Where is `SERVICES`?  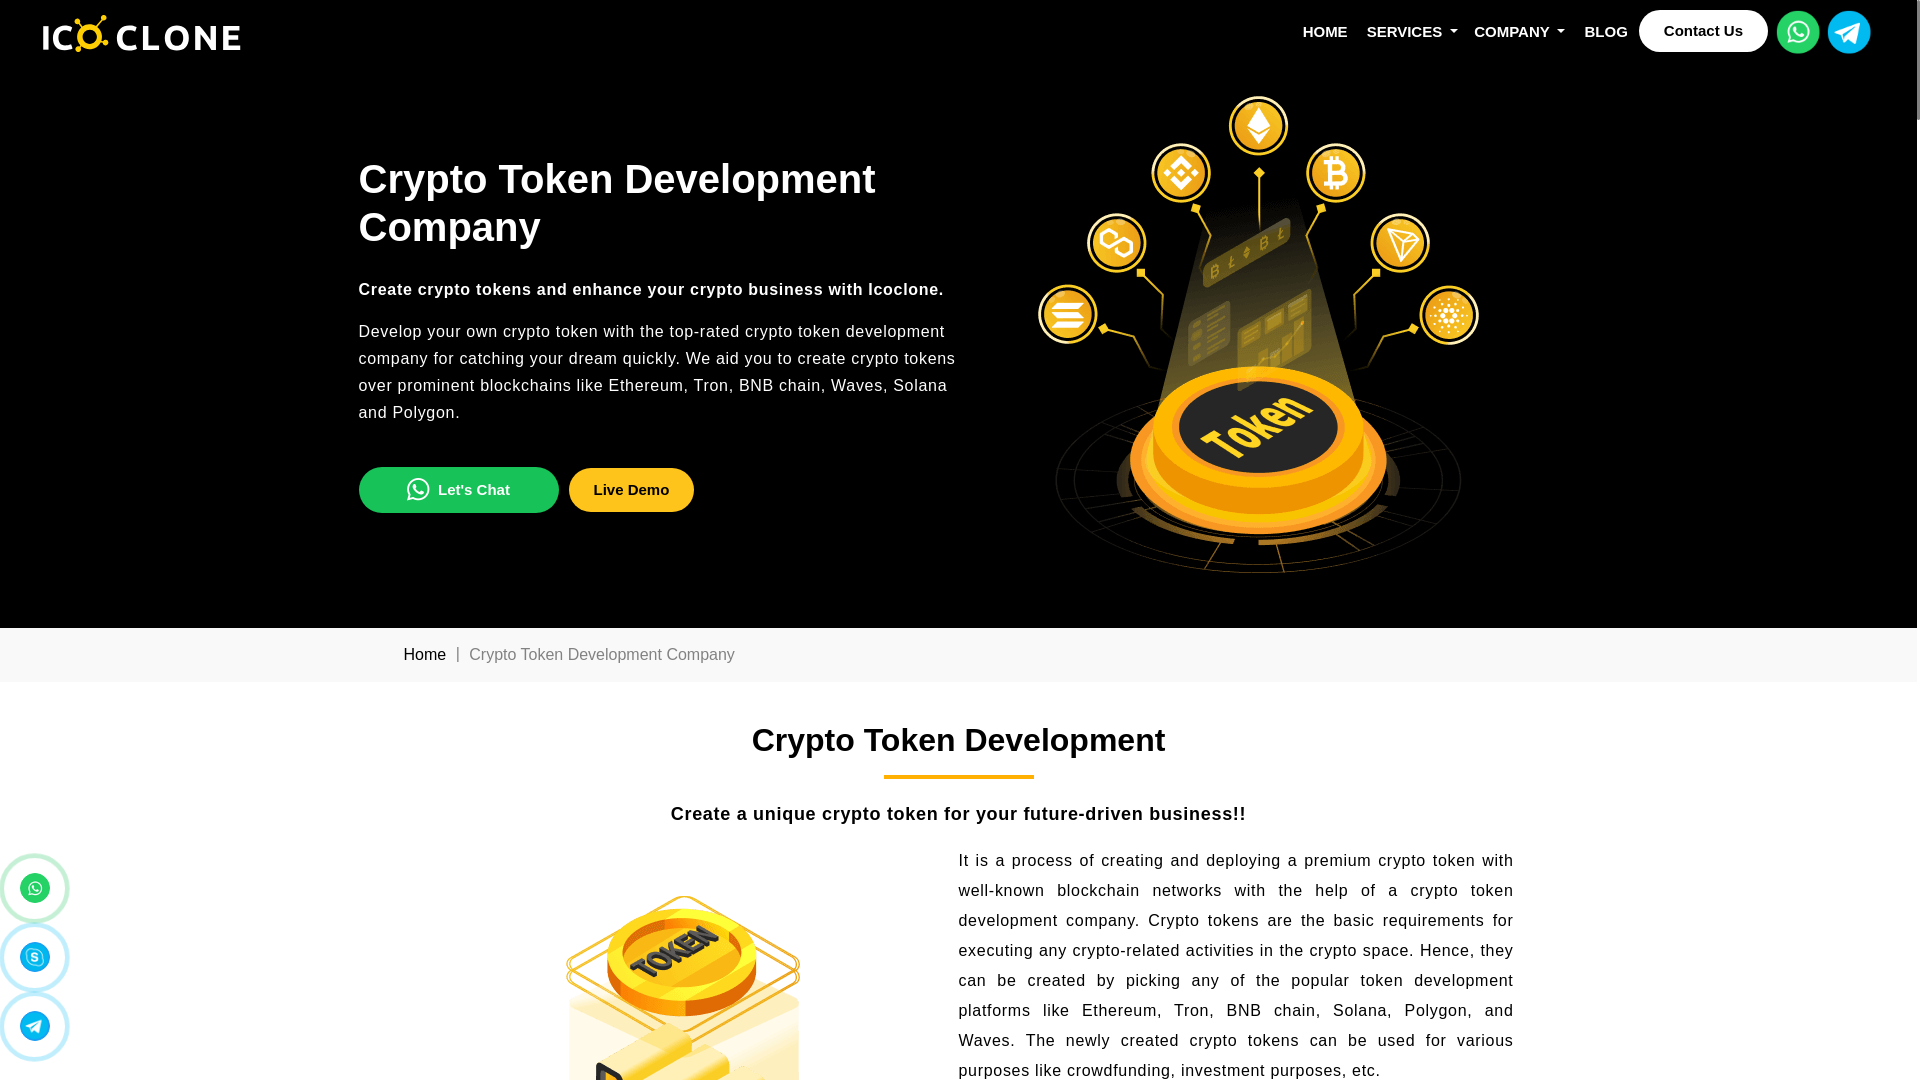 SERVICES is located at coordinates (1412, 32).